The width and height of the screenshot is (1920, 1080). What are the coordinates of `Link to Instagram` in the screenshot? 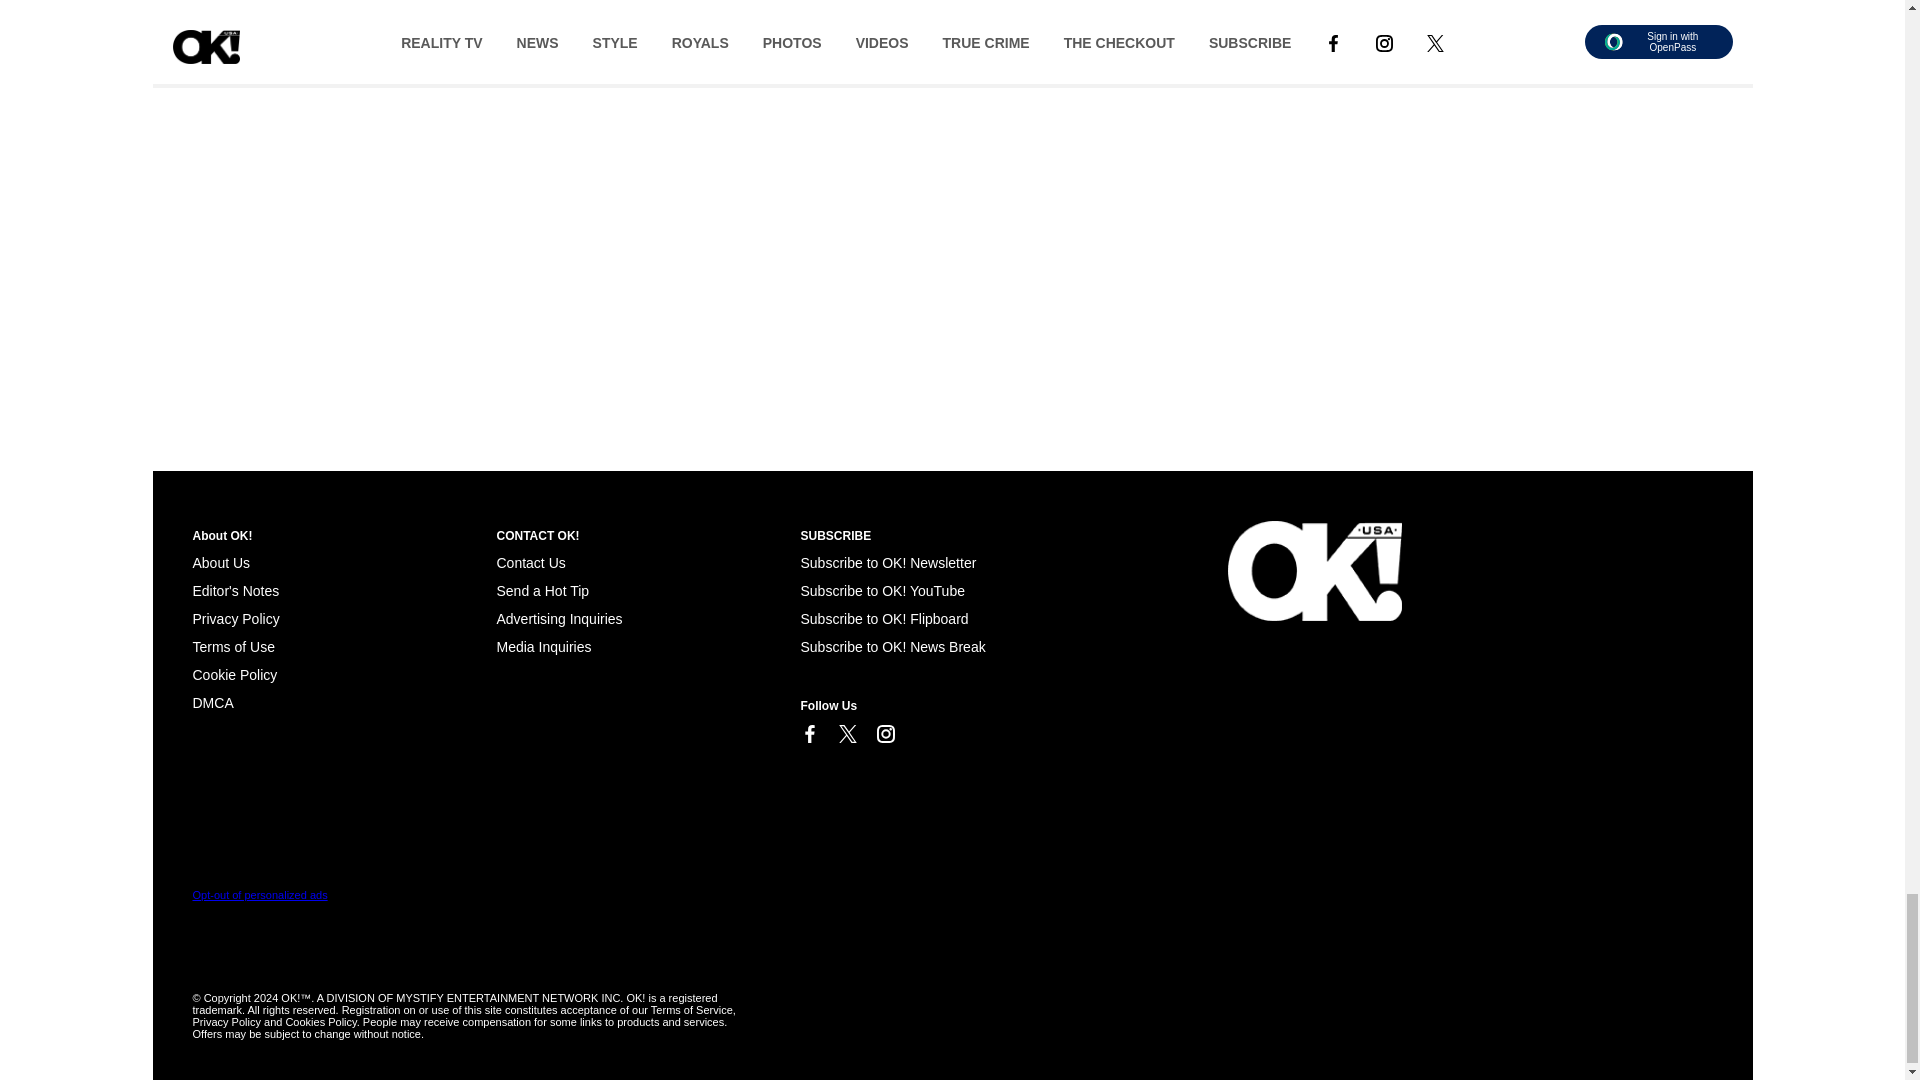 It's located at (884, 734).